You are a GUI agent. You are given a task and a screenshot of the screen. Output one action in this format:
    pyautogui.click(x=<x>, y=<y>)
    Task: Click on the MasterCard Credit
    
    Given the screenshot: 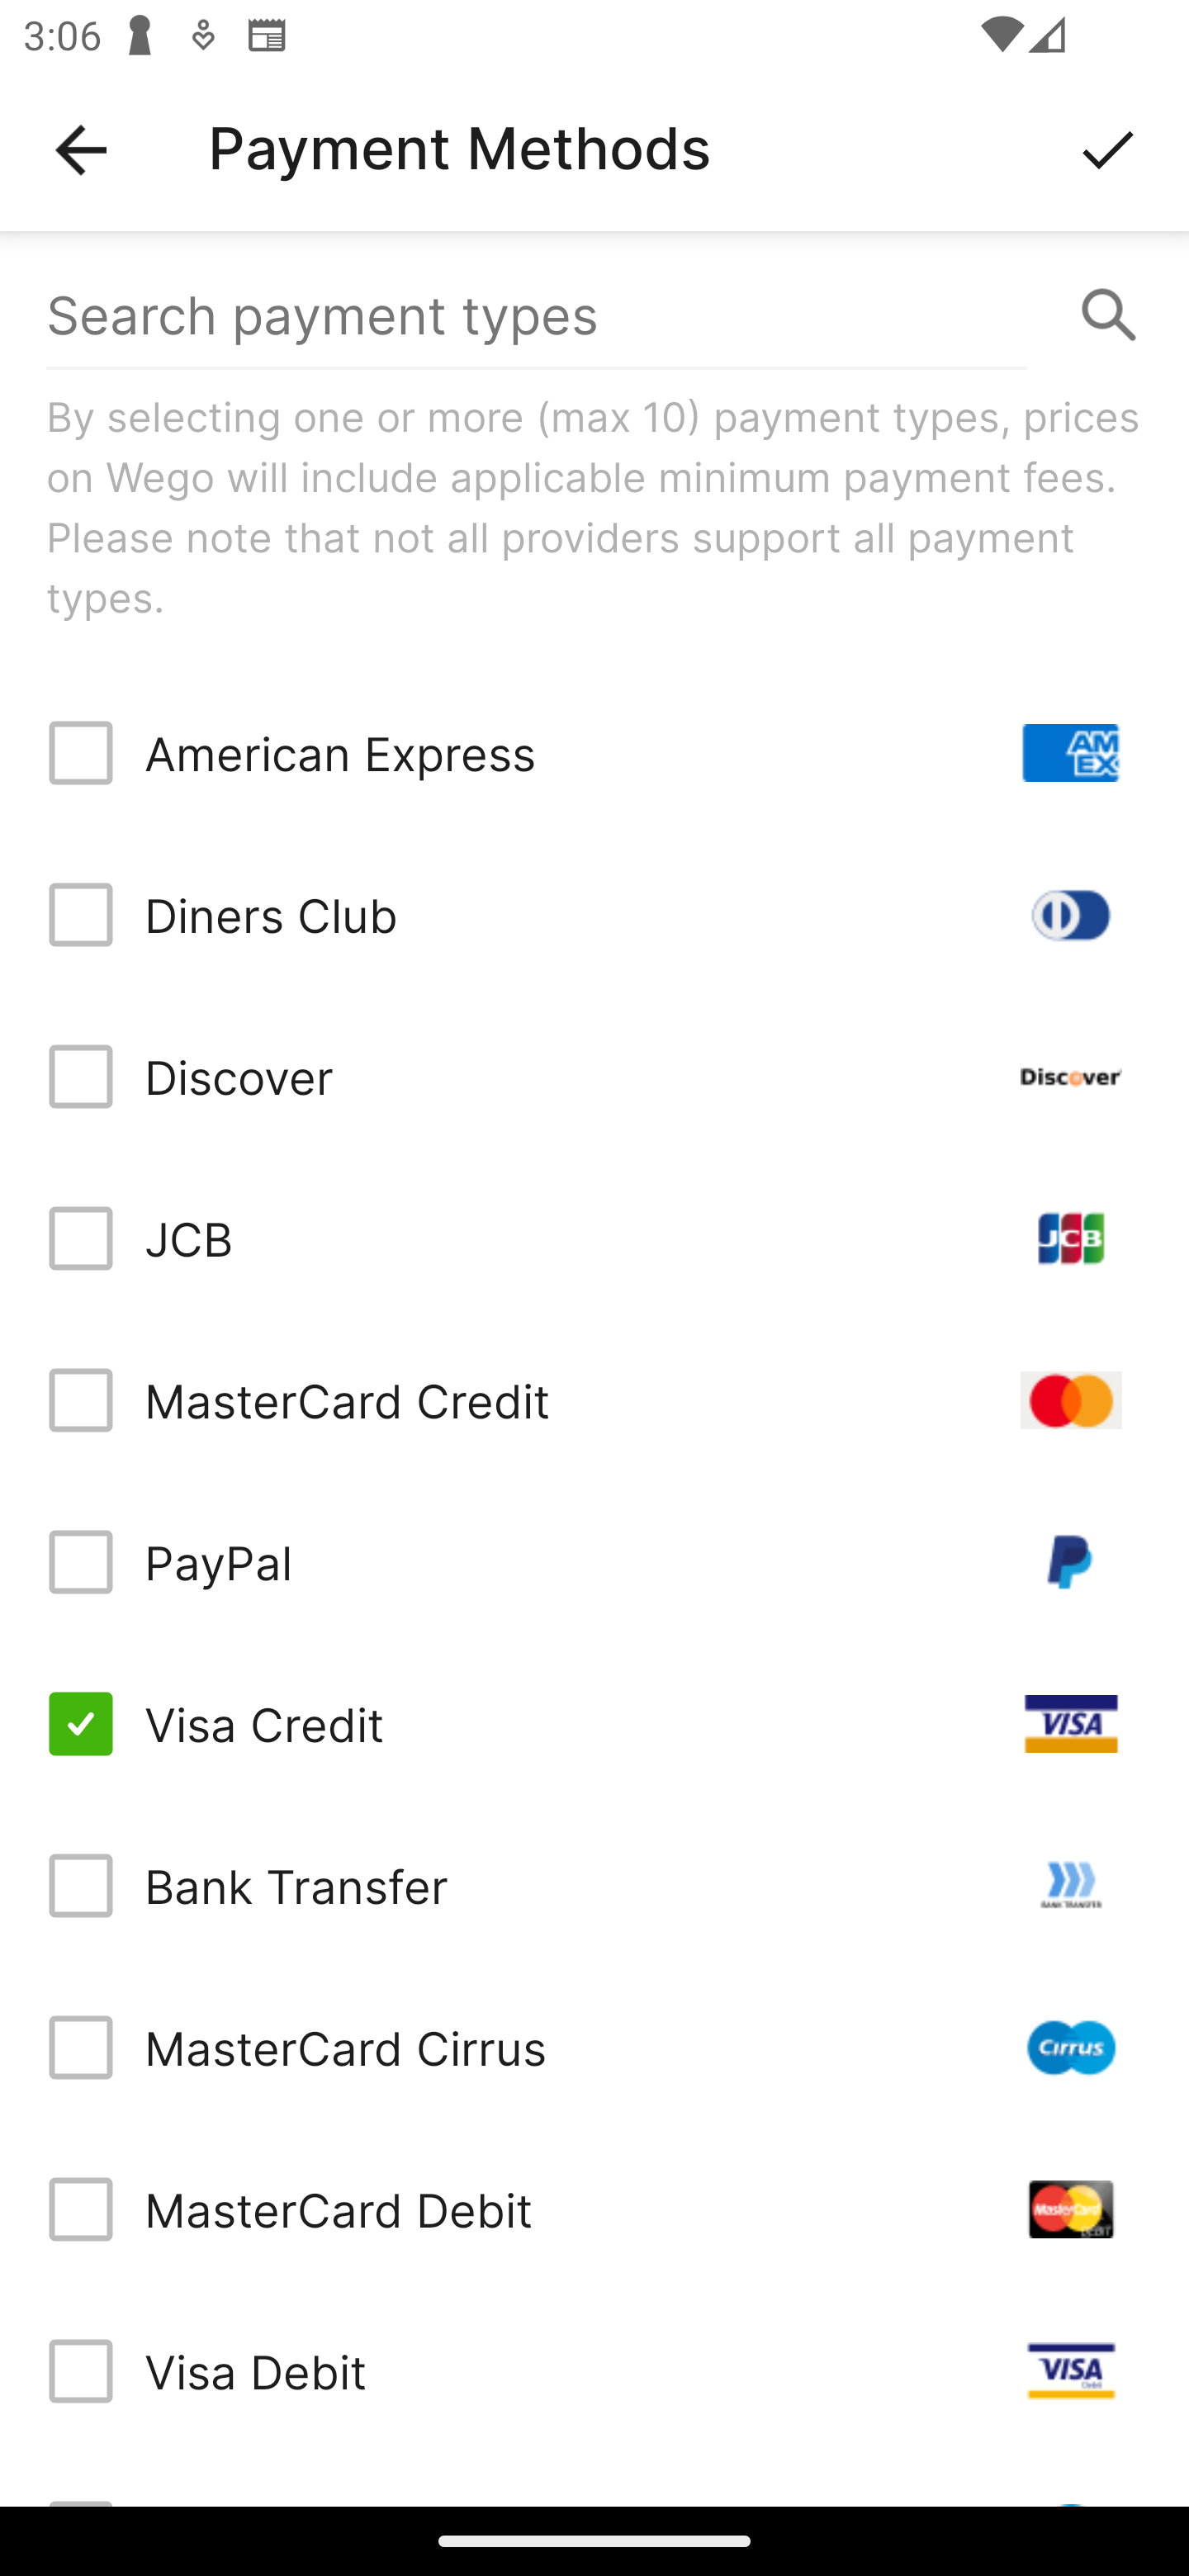 What is the action you would take?
    pyautogui.click(x=594, y=1399)
    